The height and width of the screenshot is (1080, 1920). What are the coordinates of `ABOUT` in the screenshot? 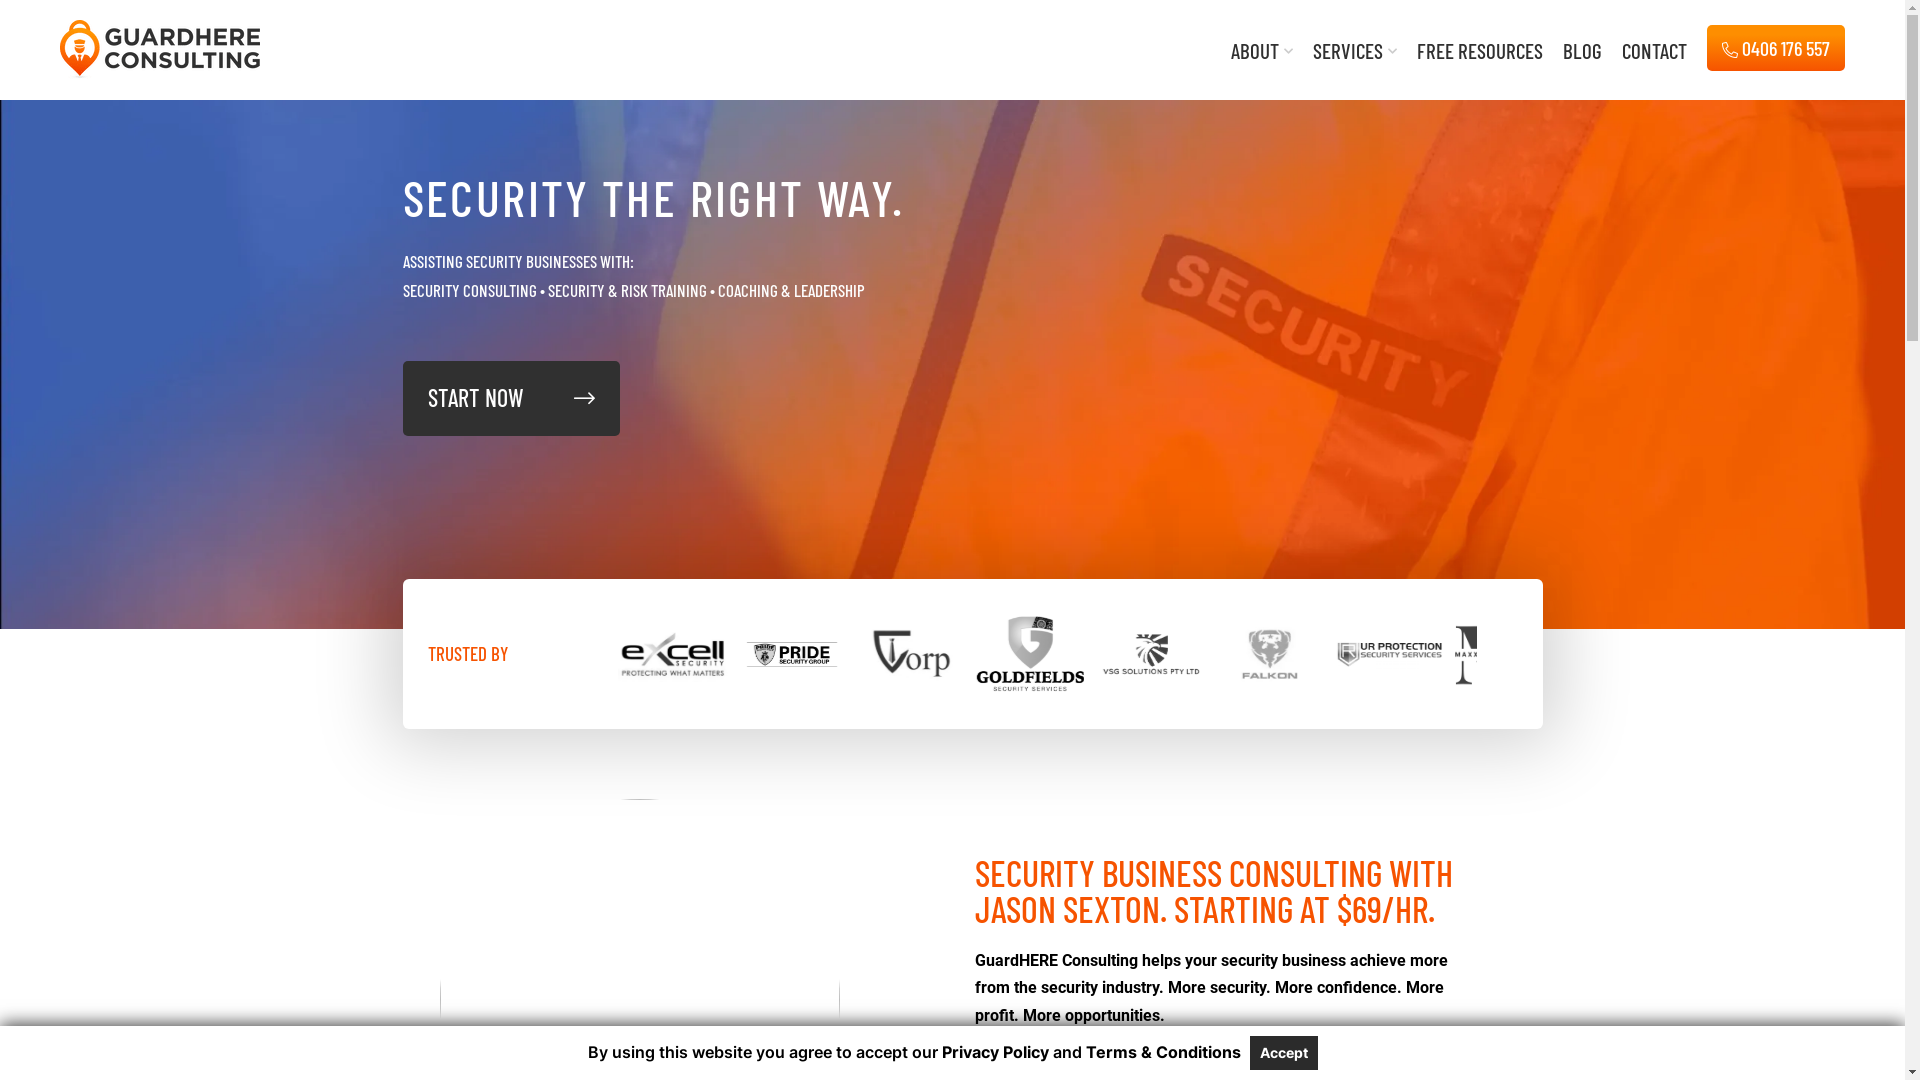 It's located at (1262, 66).